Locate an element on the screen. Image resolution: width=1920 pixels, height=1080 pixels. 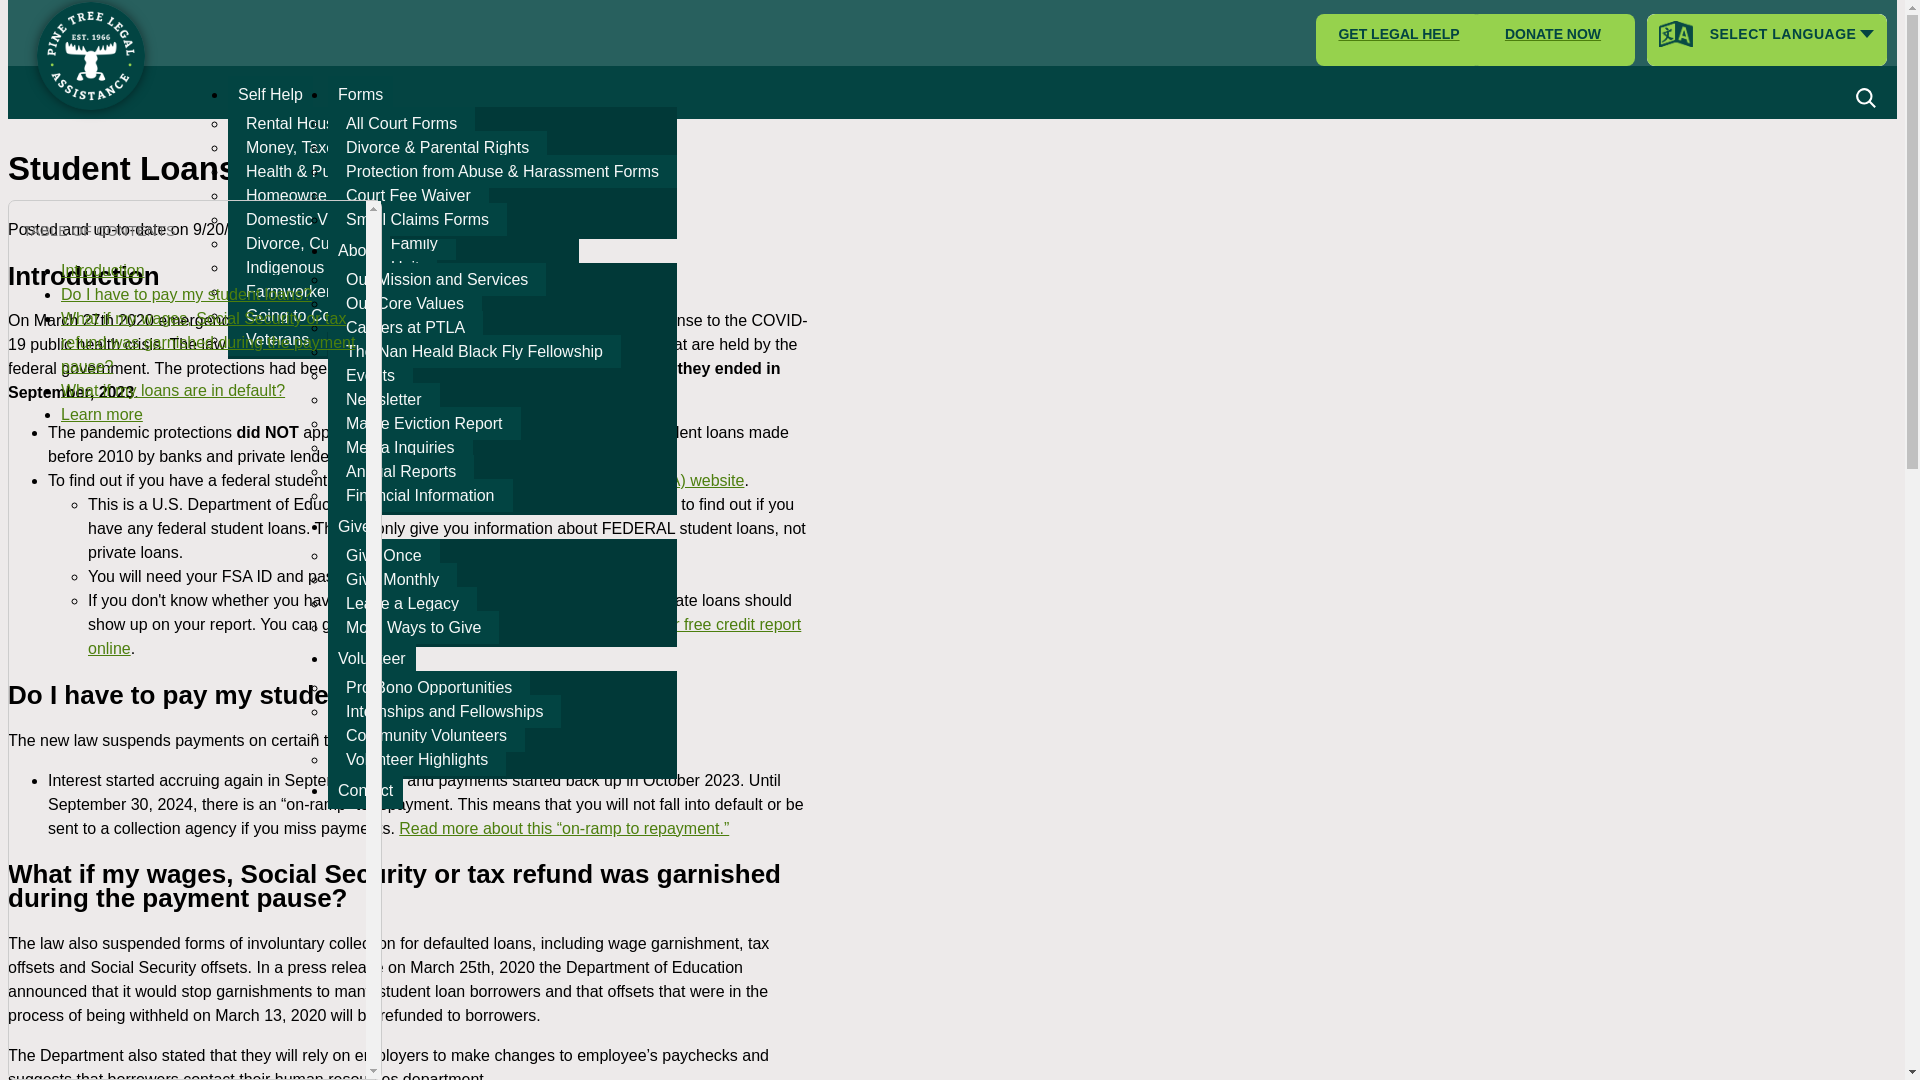
Going to Court is located at coordinates (298, 315).